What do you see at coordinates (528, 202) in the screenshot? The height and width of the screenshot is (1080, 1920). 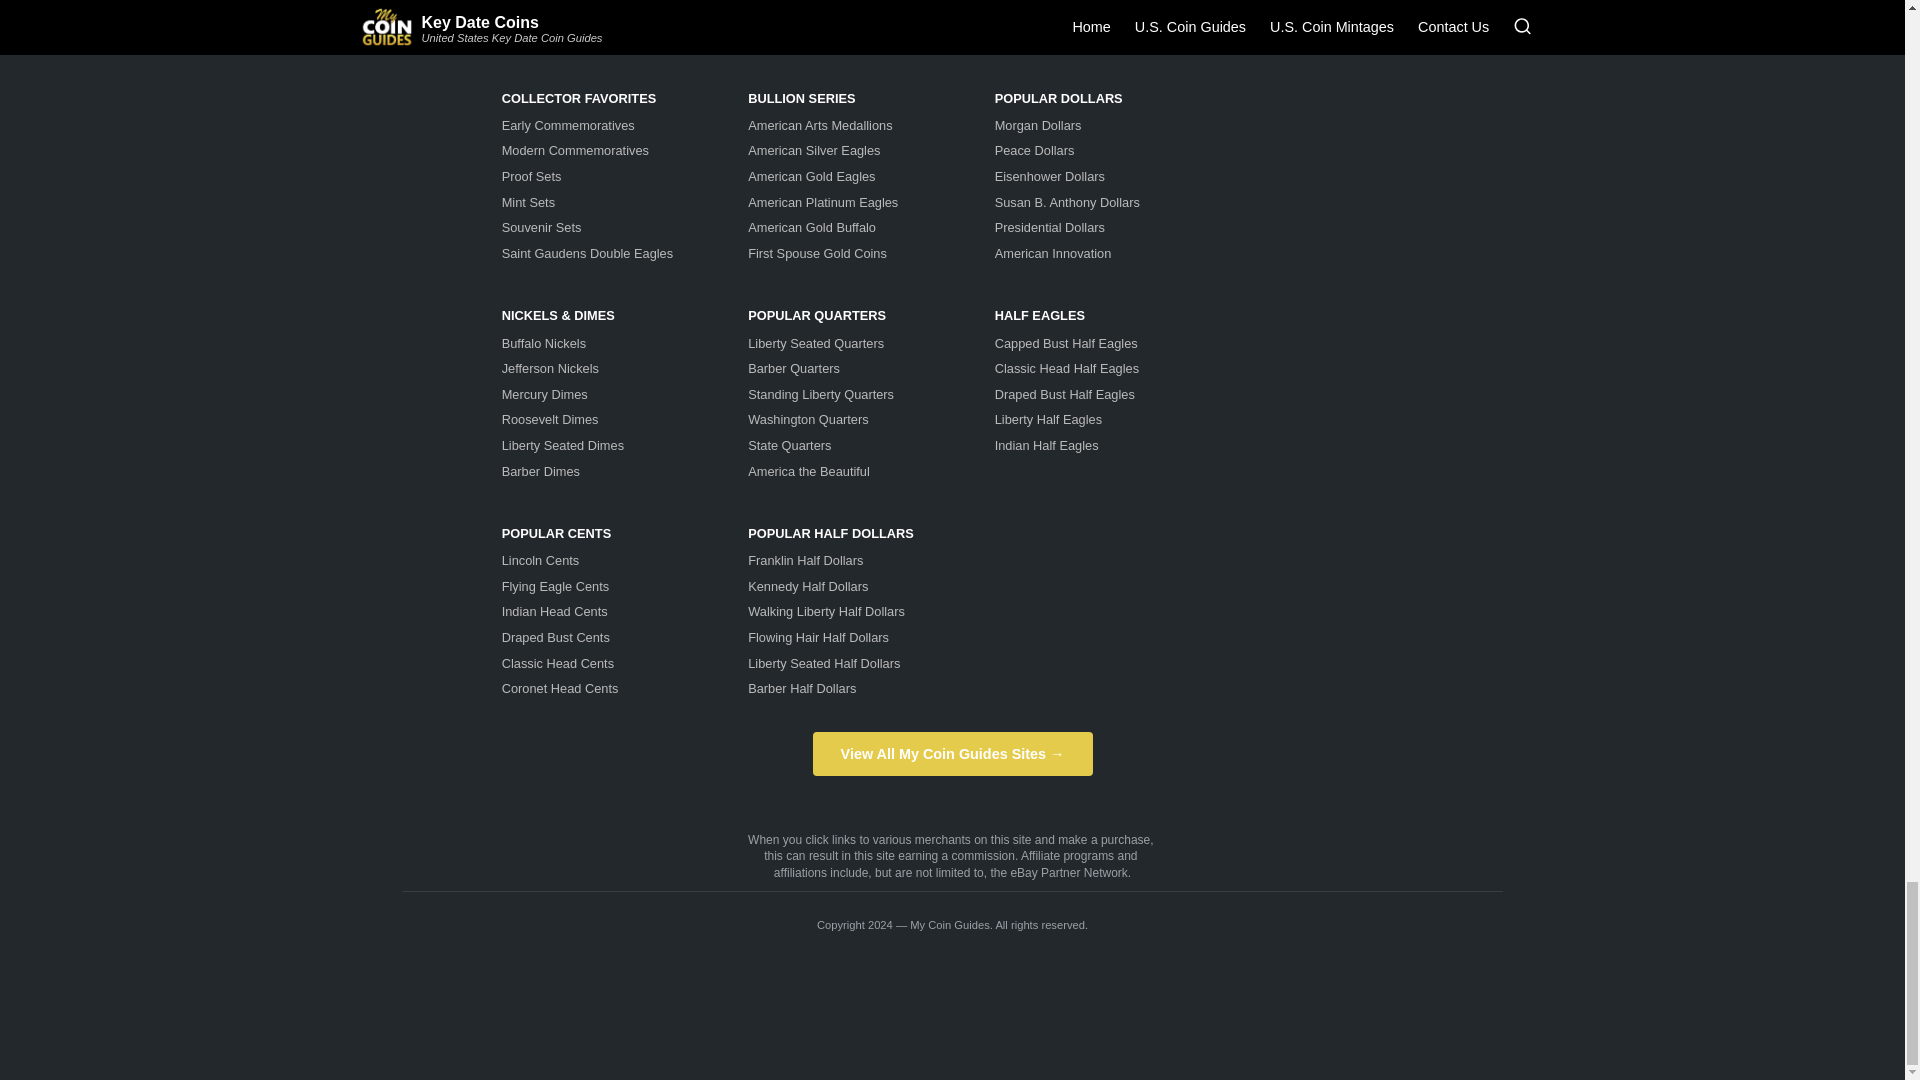 I see `Mint Sets` at bounding box center [528, 202].